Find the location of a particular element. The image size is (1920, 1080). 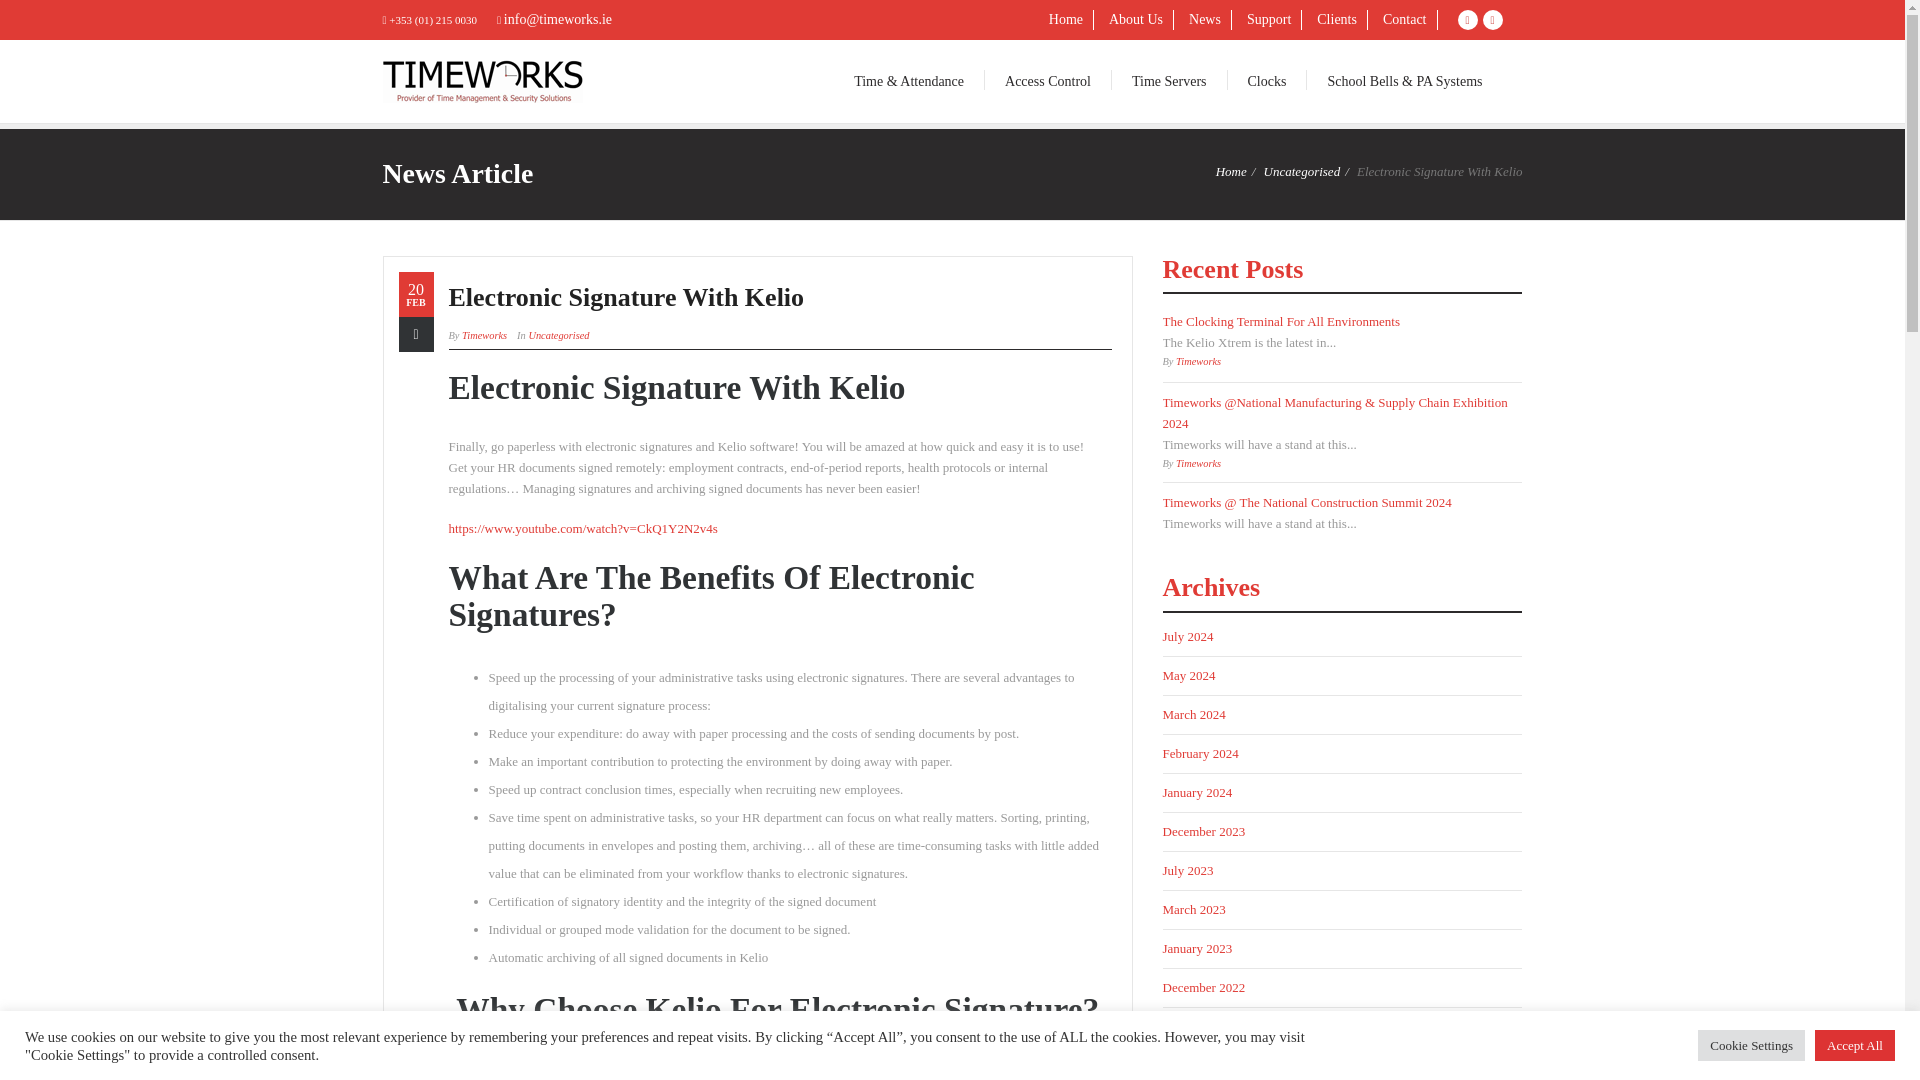

Time Servers is located at coordinates (1168, 81).